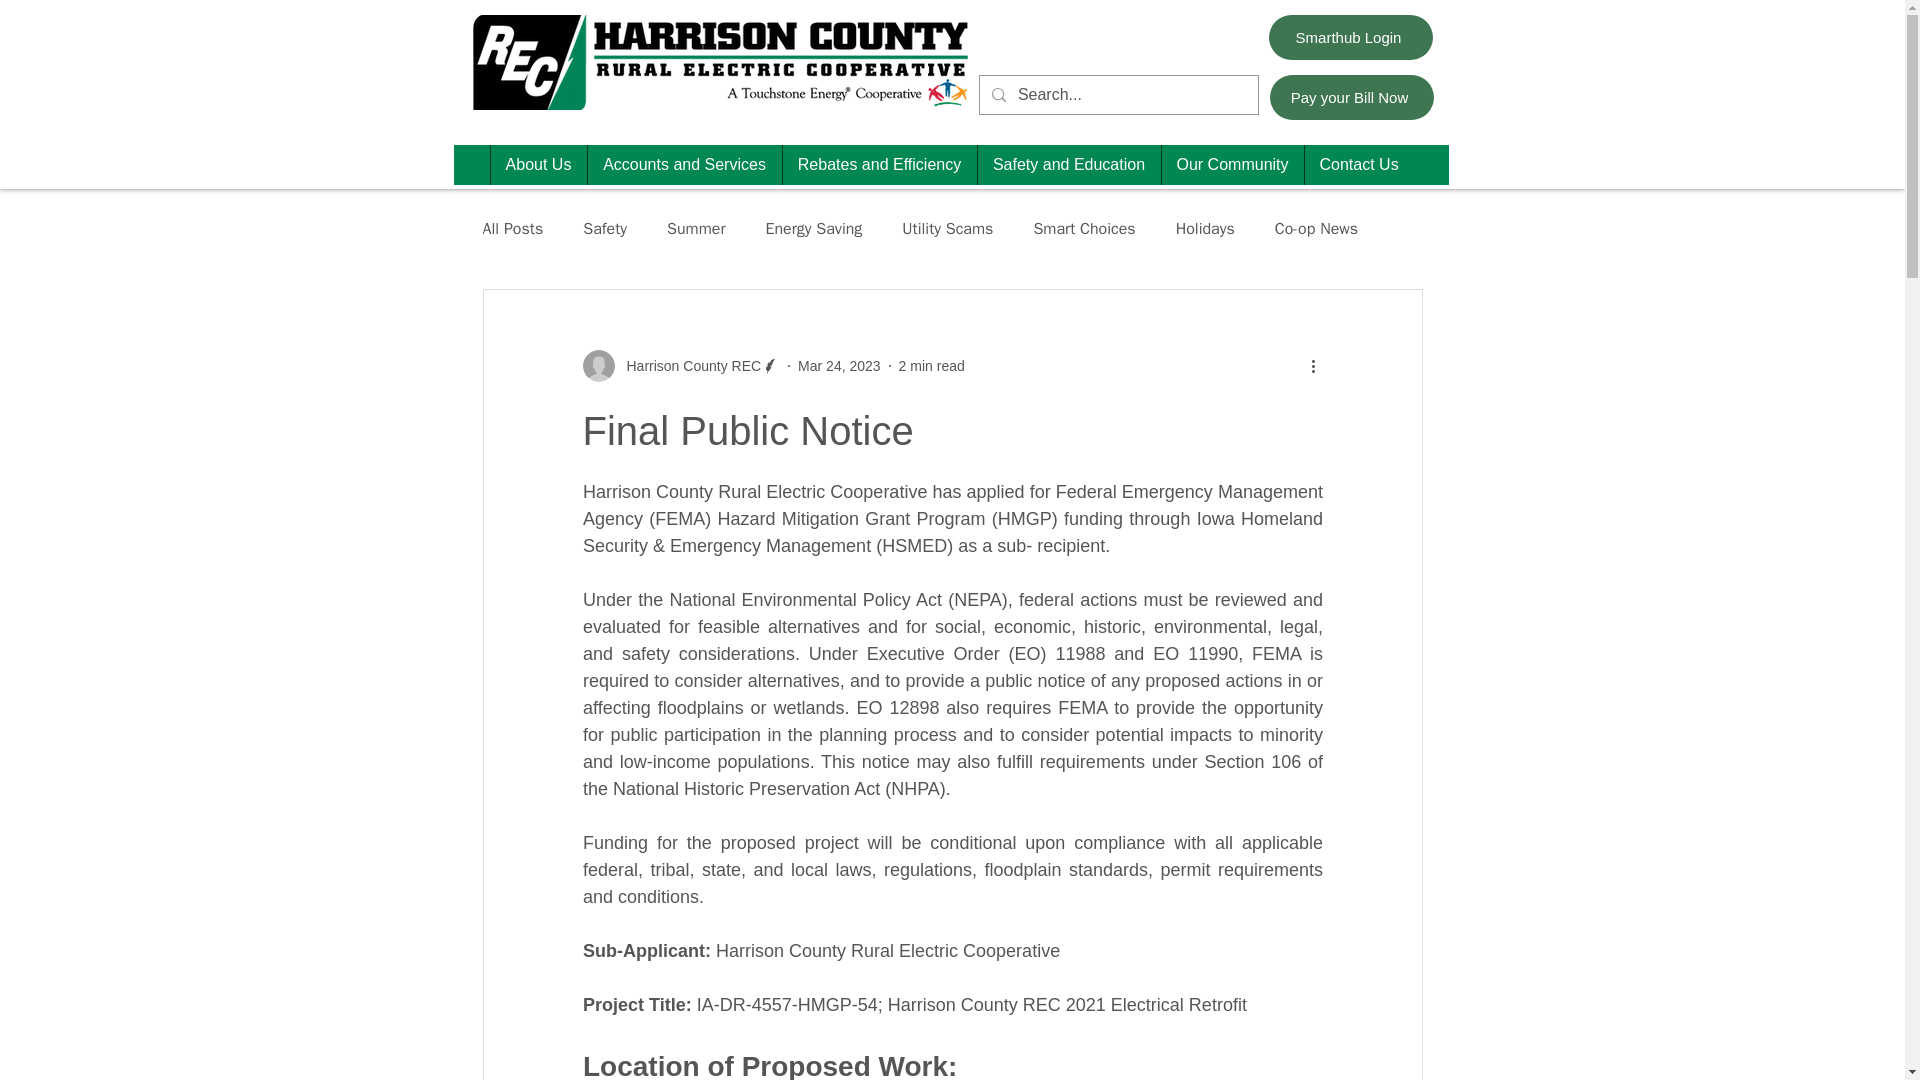 The width and height of the screenshot is (1920, 1080). What do you see at coordinates (696, 228) in the screenshot?
I see `Summer` at bounding box center [696, 228].